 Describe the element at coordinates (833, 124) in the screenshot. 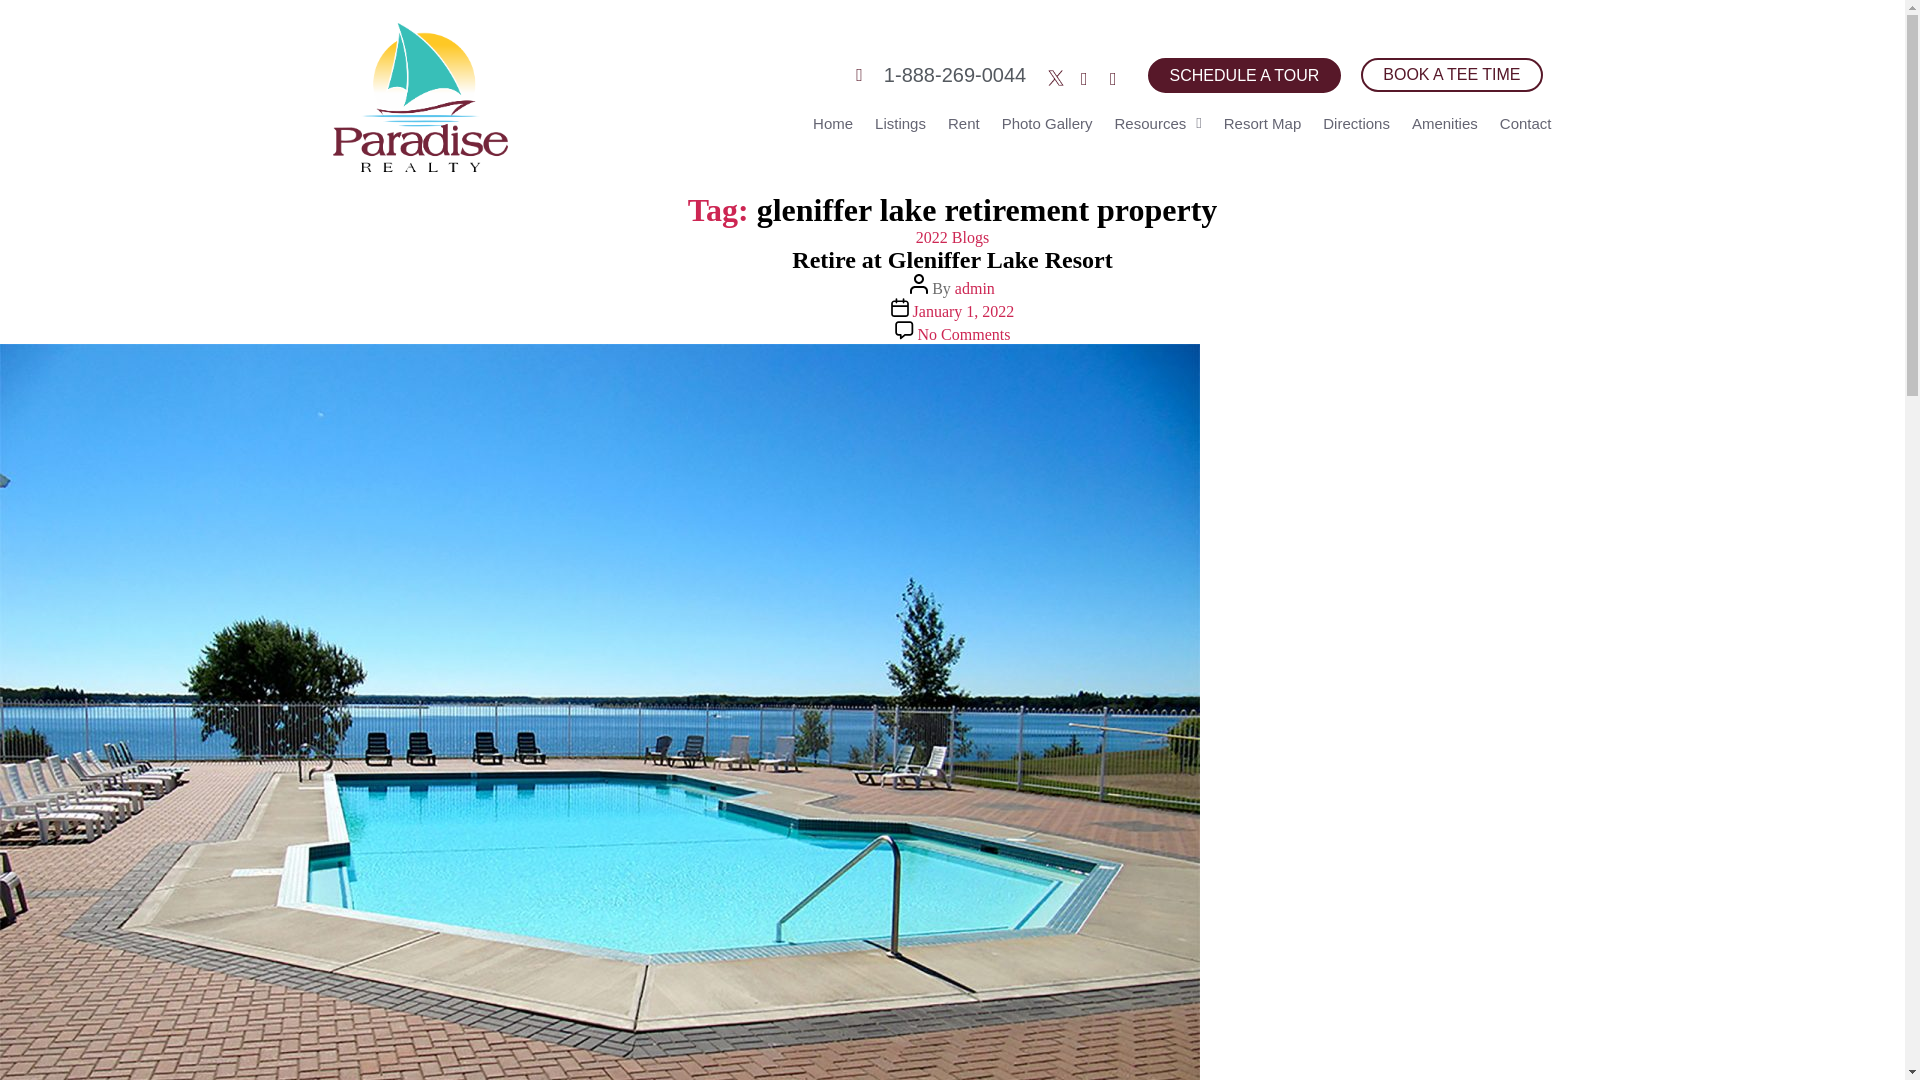

I see `Home` at that location.